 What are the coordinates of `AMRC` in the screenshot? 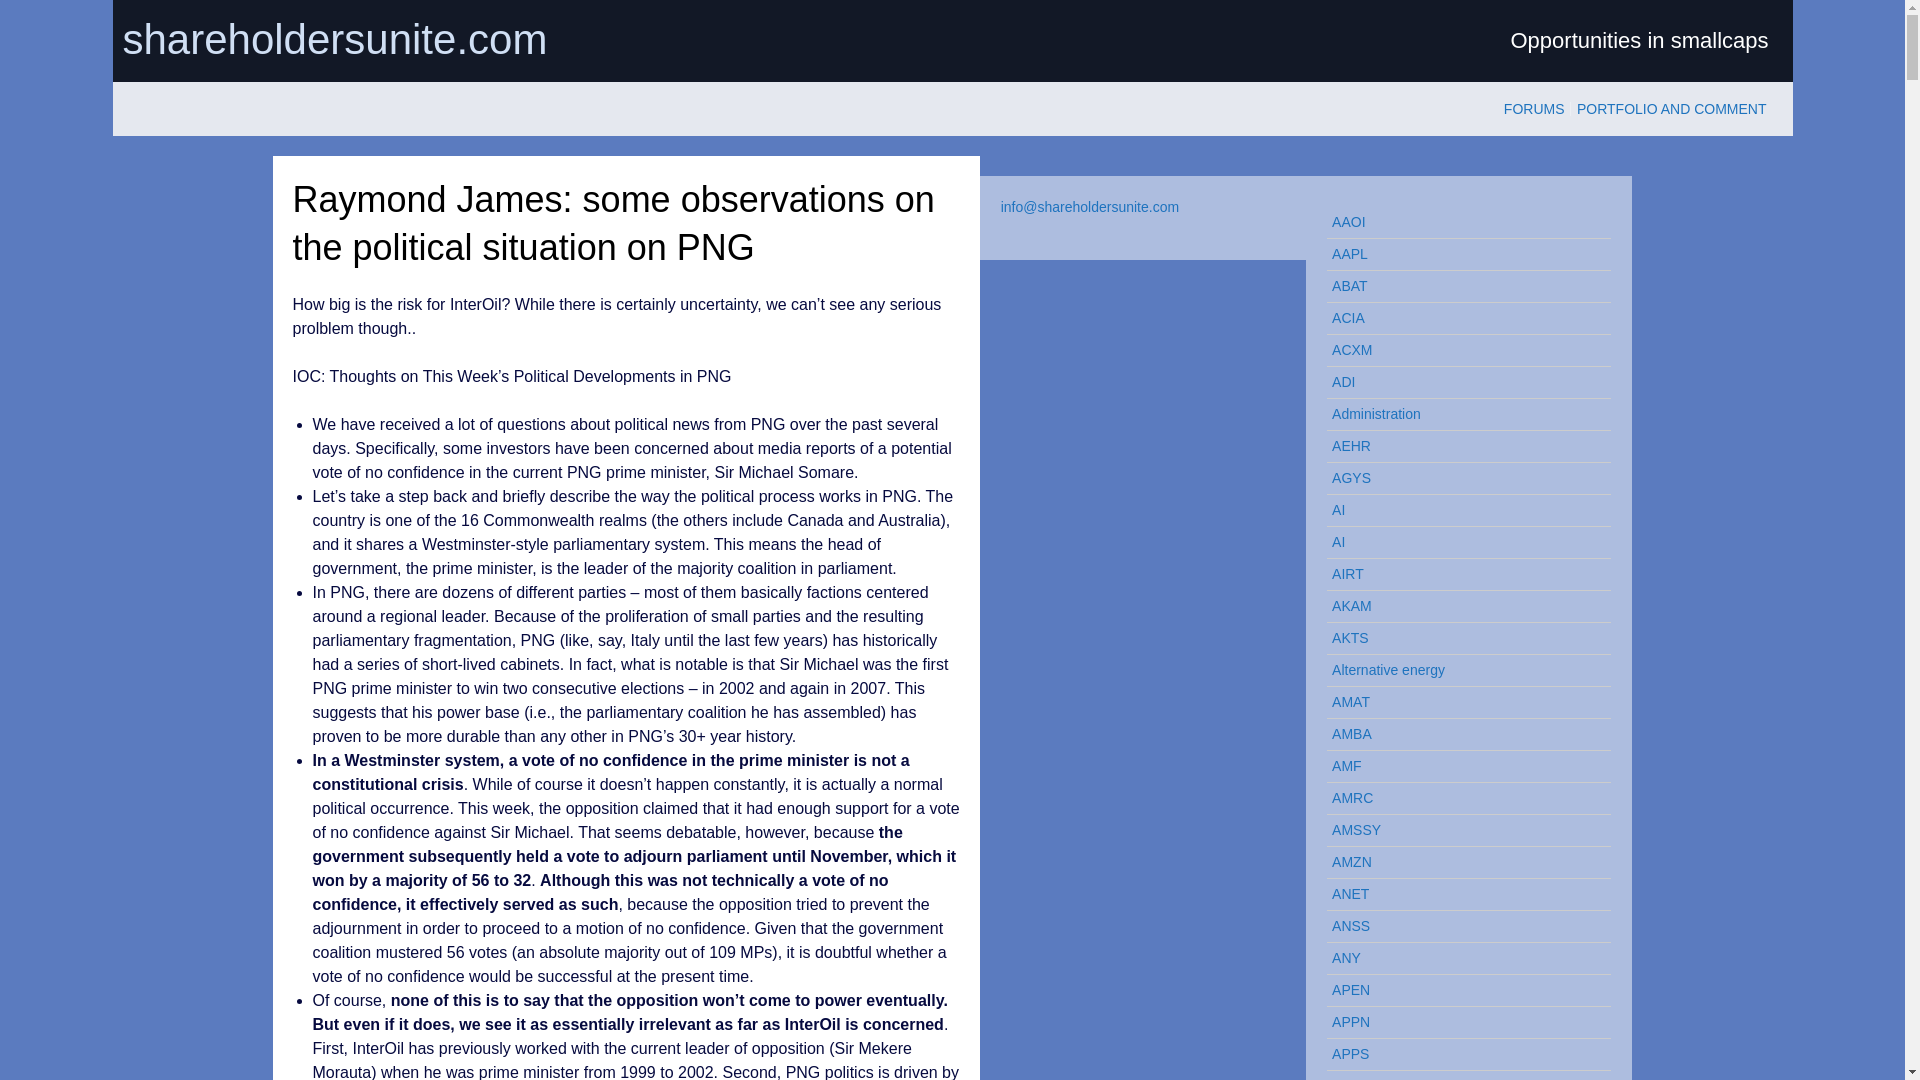 It's located at (1460, 798).